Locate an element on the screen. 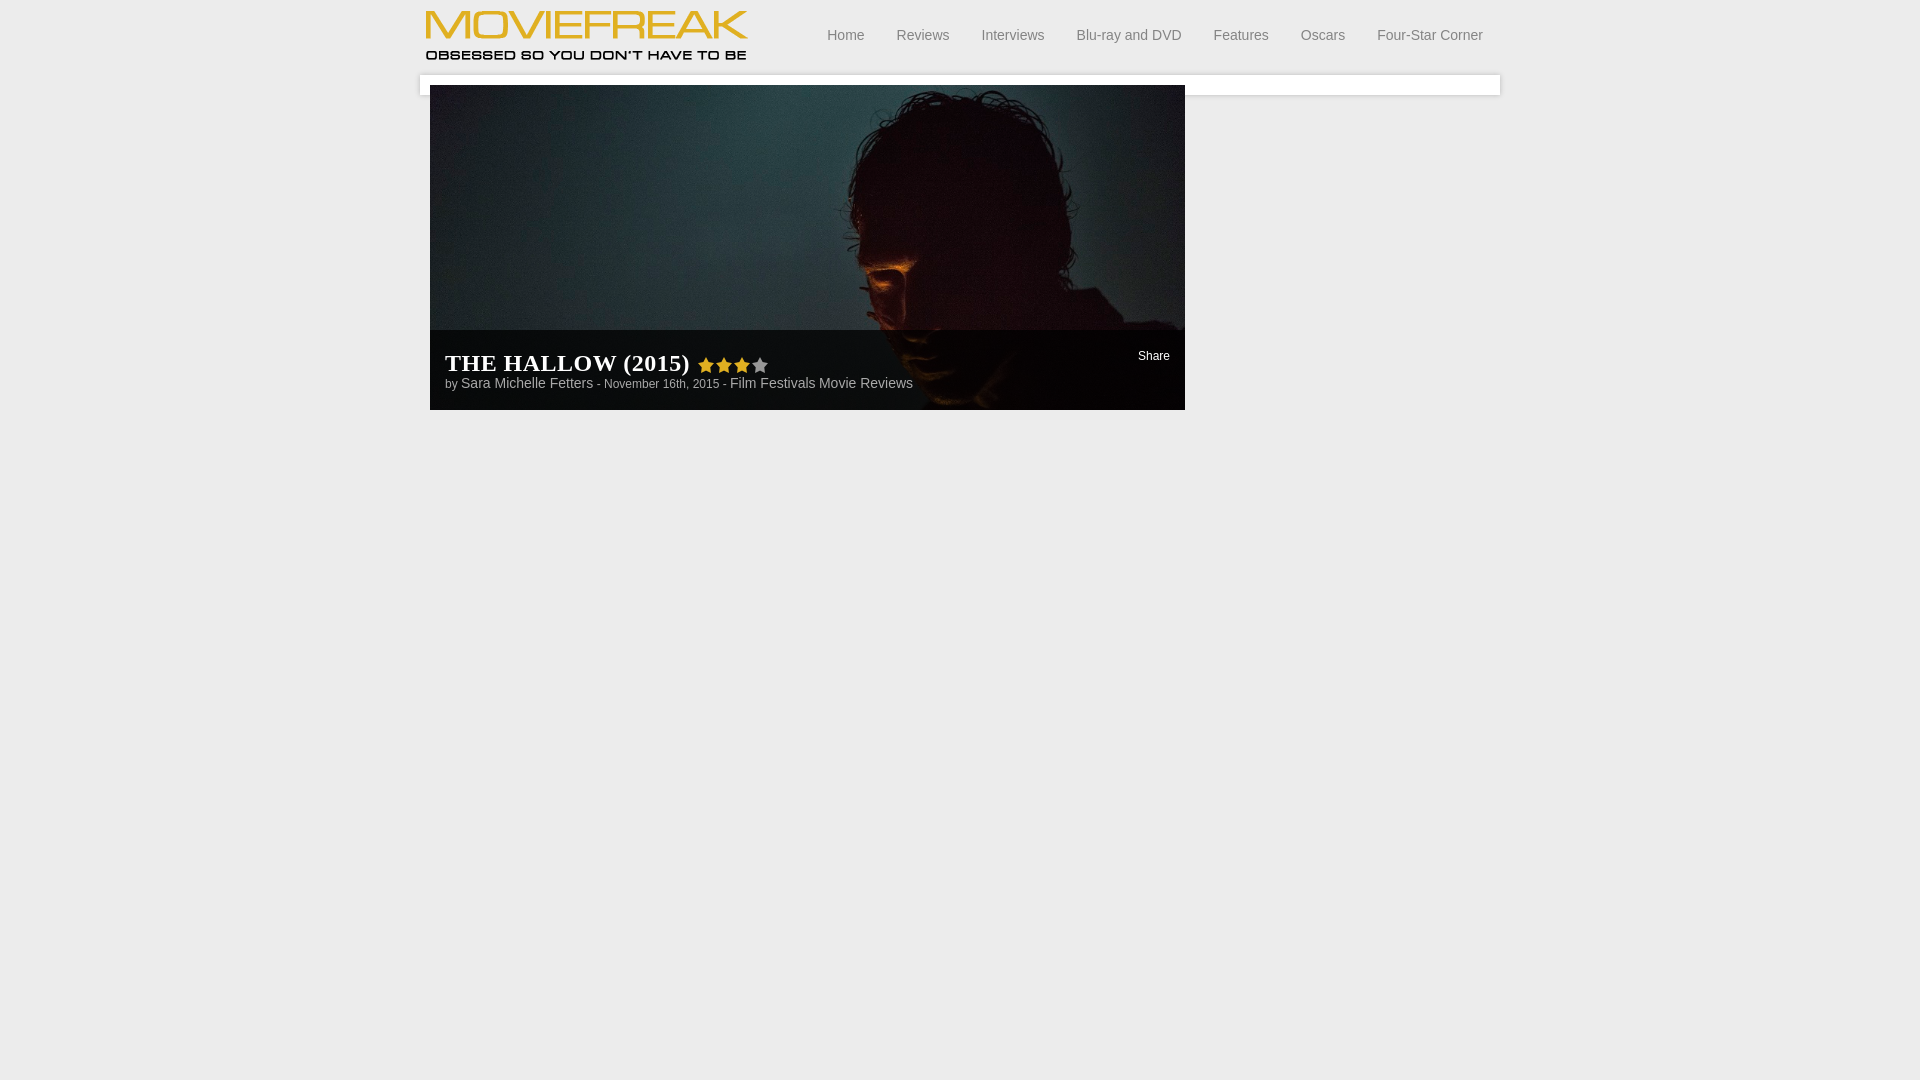  Reviews is located at coordinates (923, 34).